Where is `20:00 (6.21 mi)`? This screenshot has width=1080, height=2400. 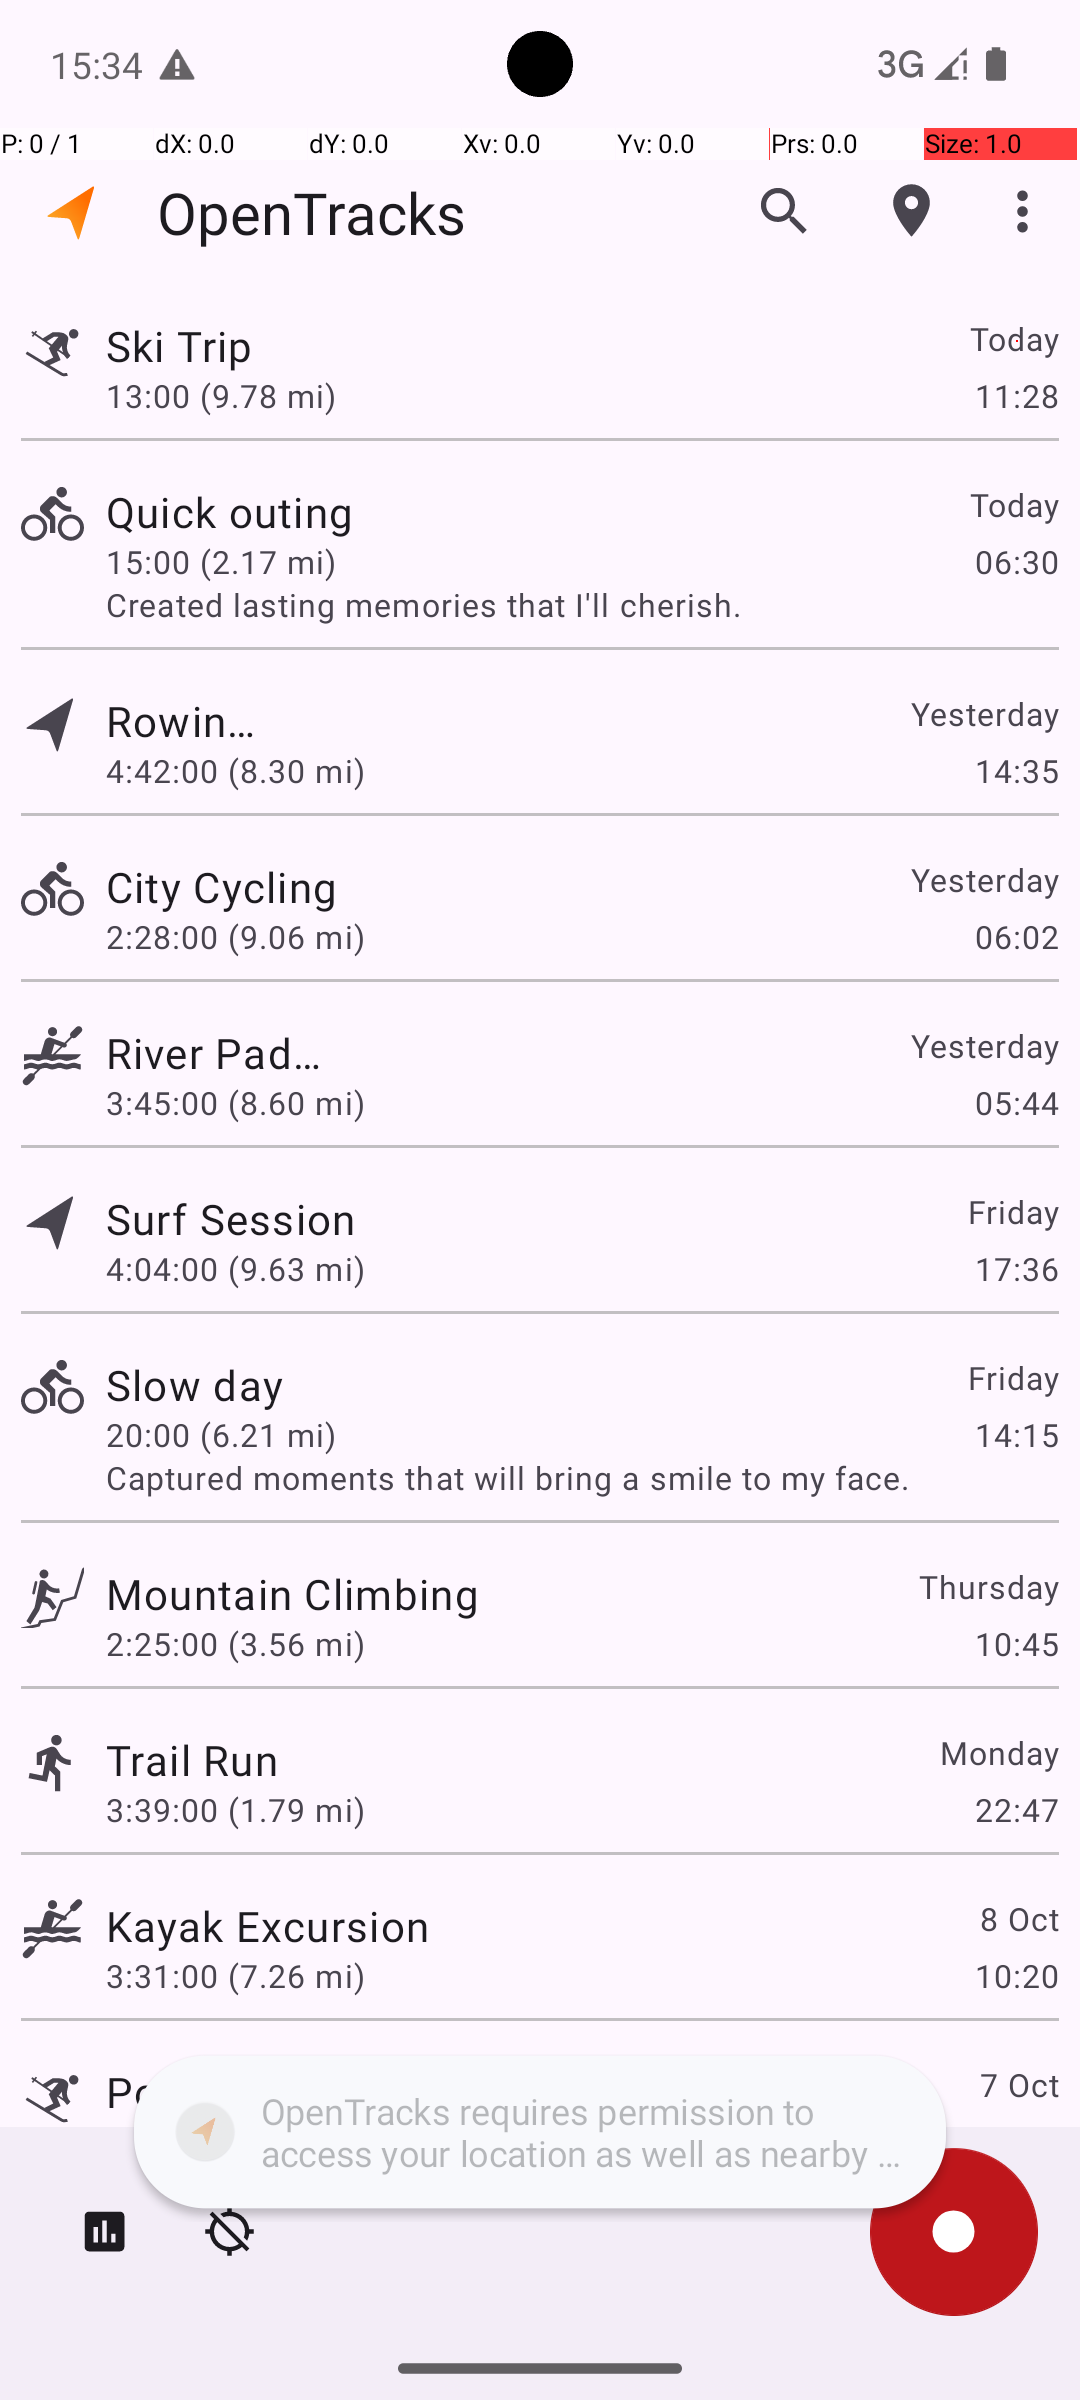 20:00 (6.21 mi) is located at coordinates (221, 1434).